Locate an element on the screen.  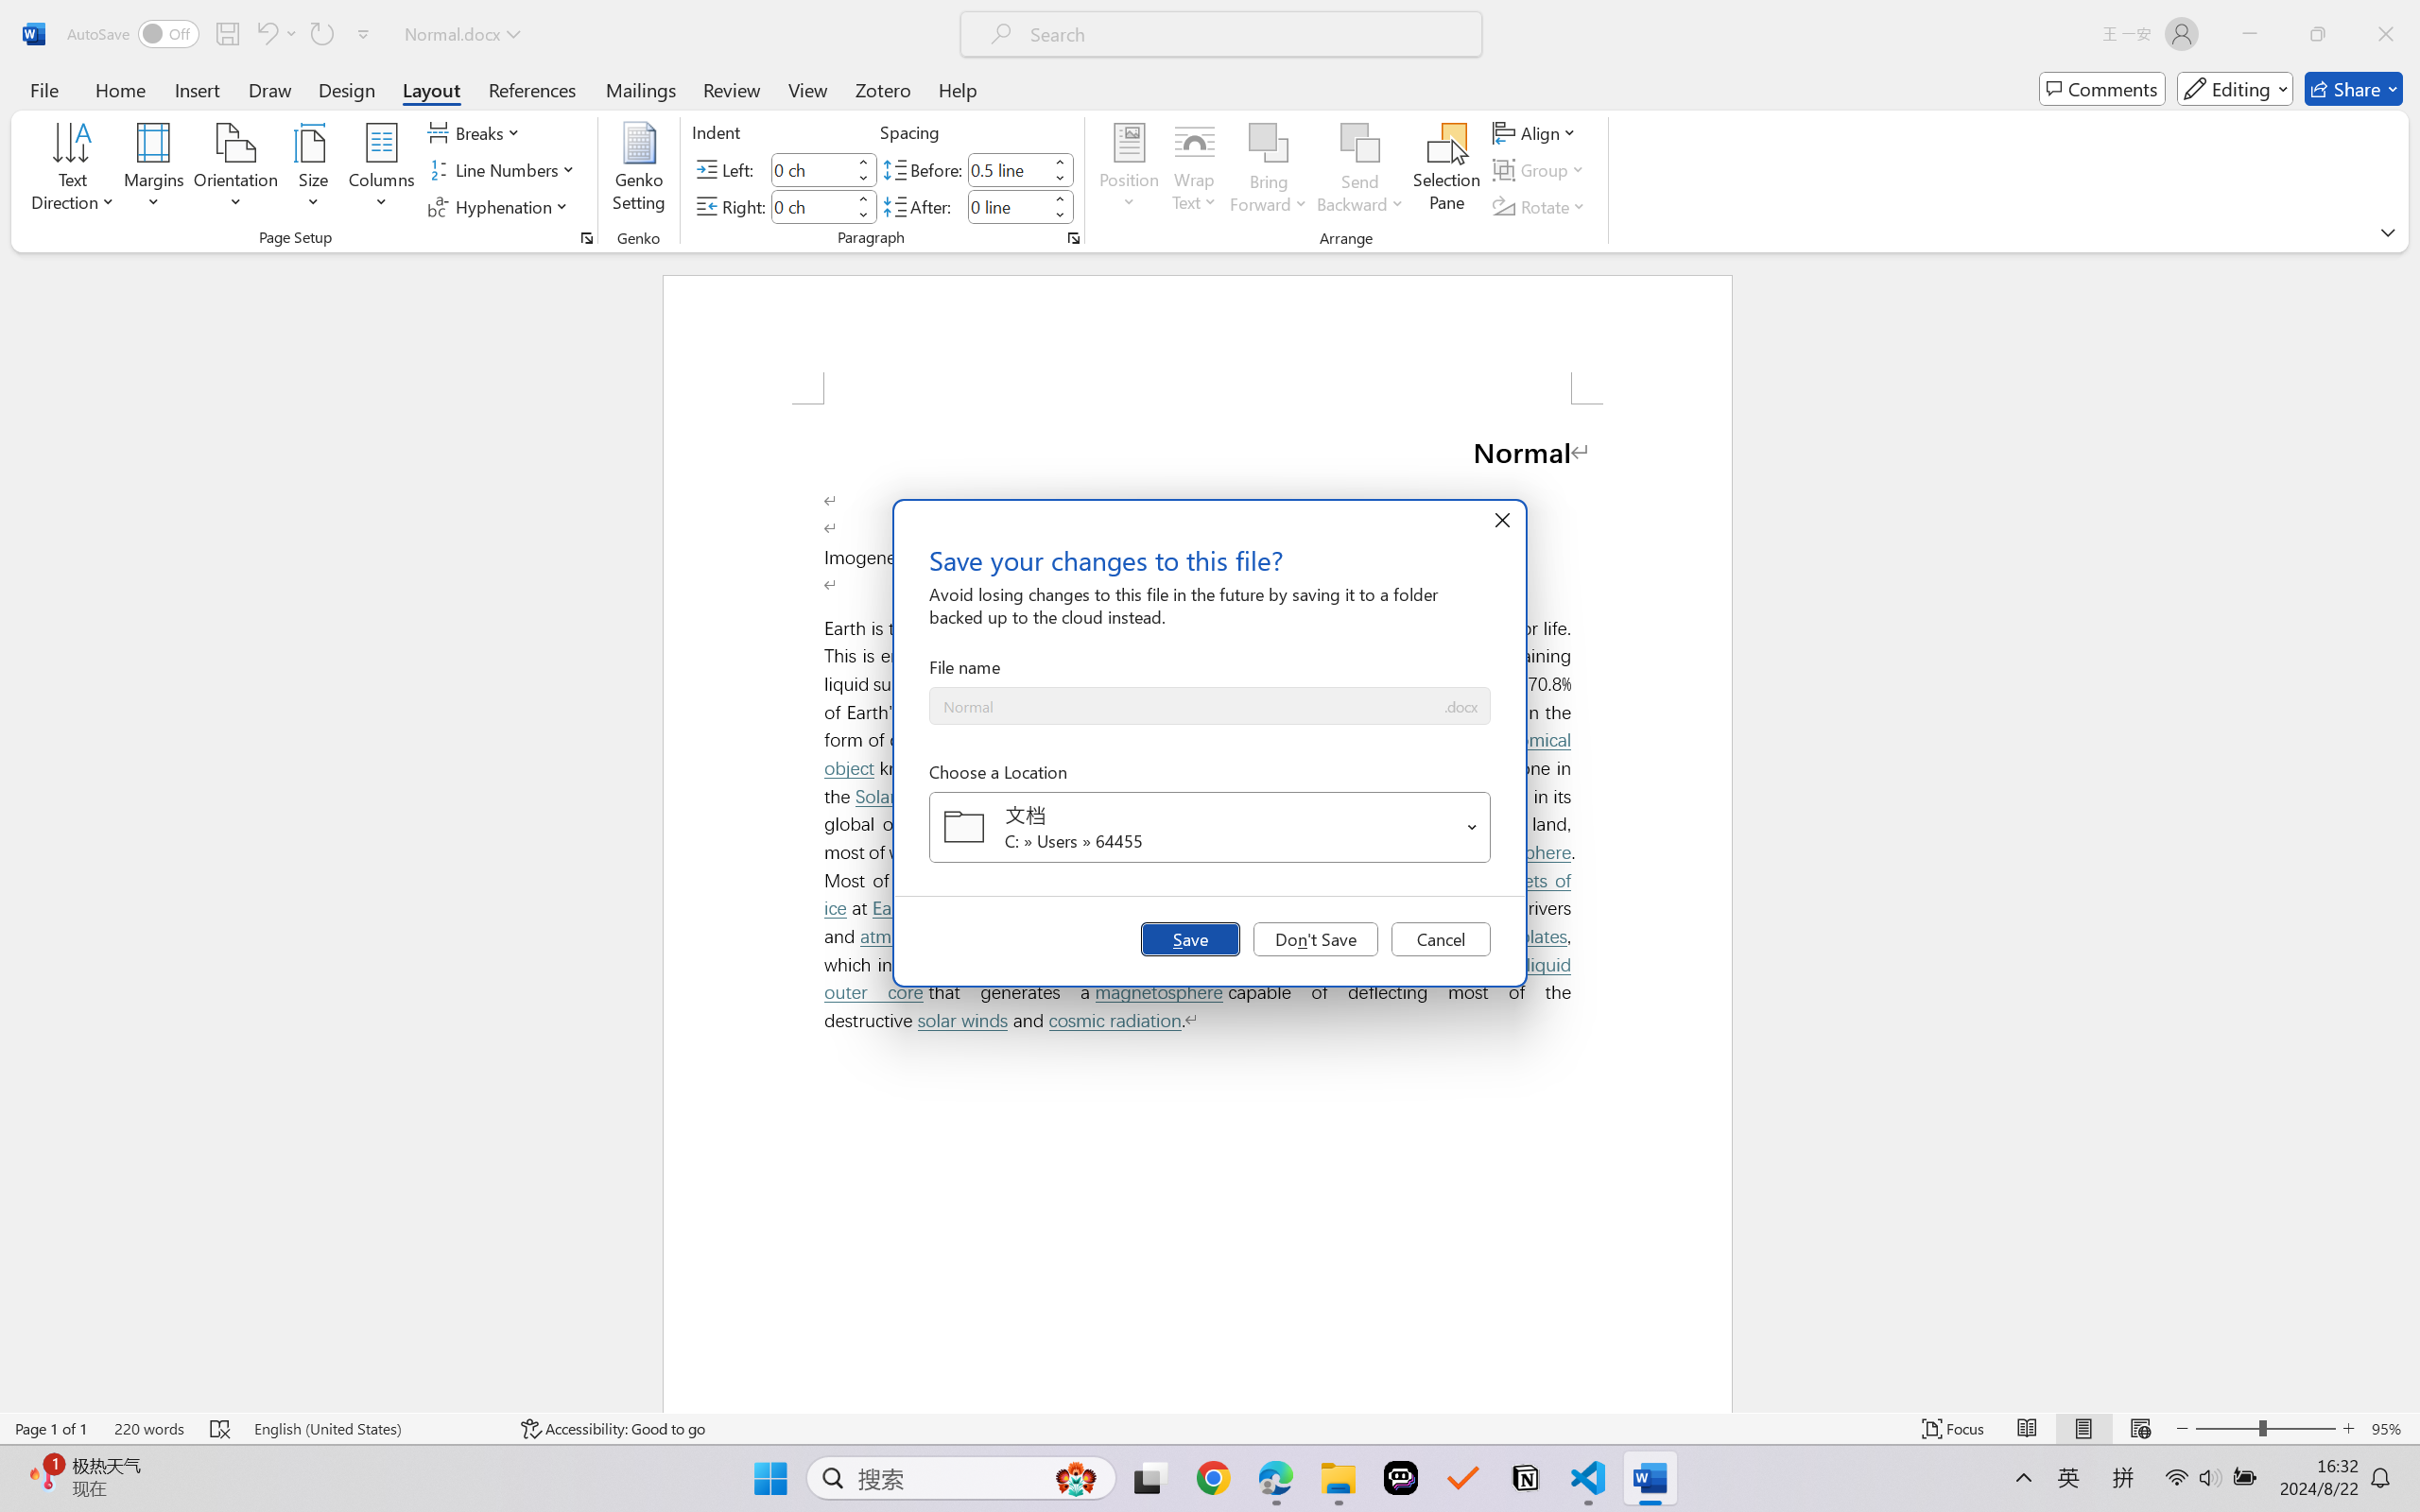
Genko Setting... is located at coordinates (640, 170).